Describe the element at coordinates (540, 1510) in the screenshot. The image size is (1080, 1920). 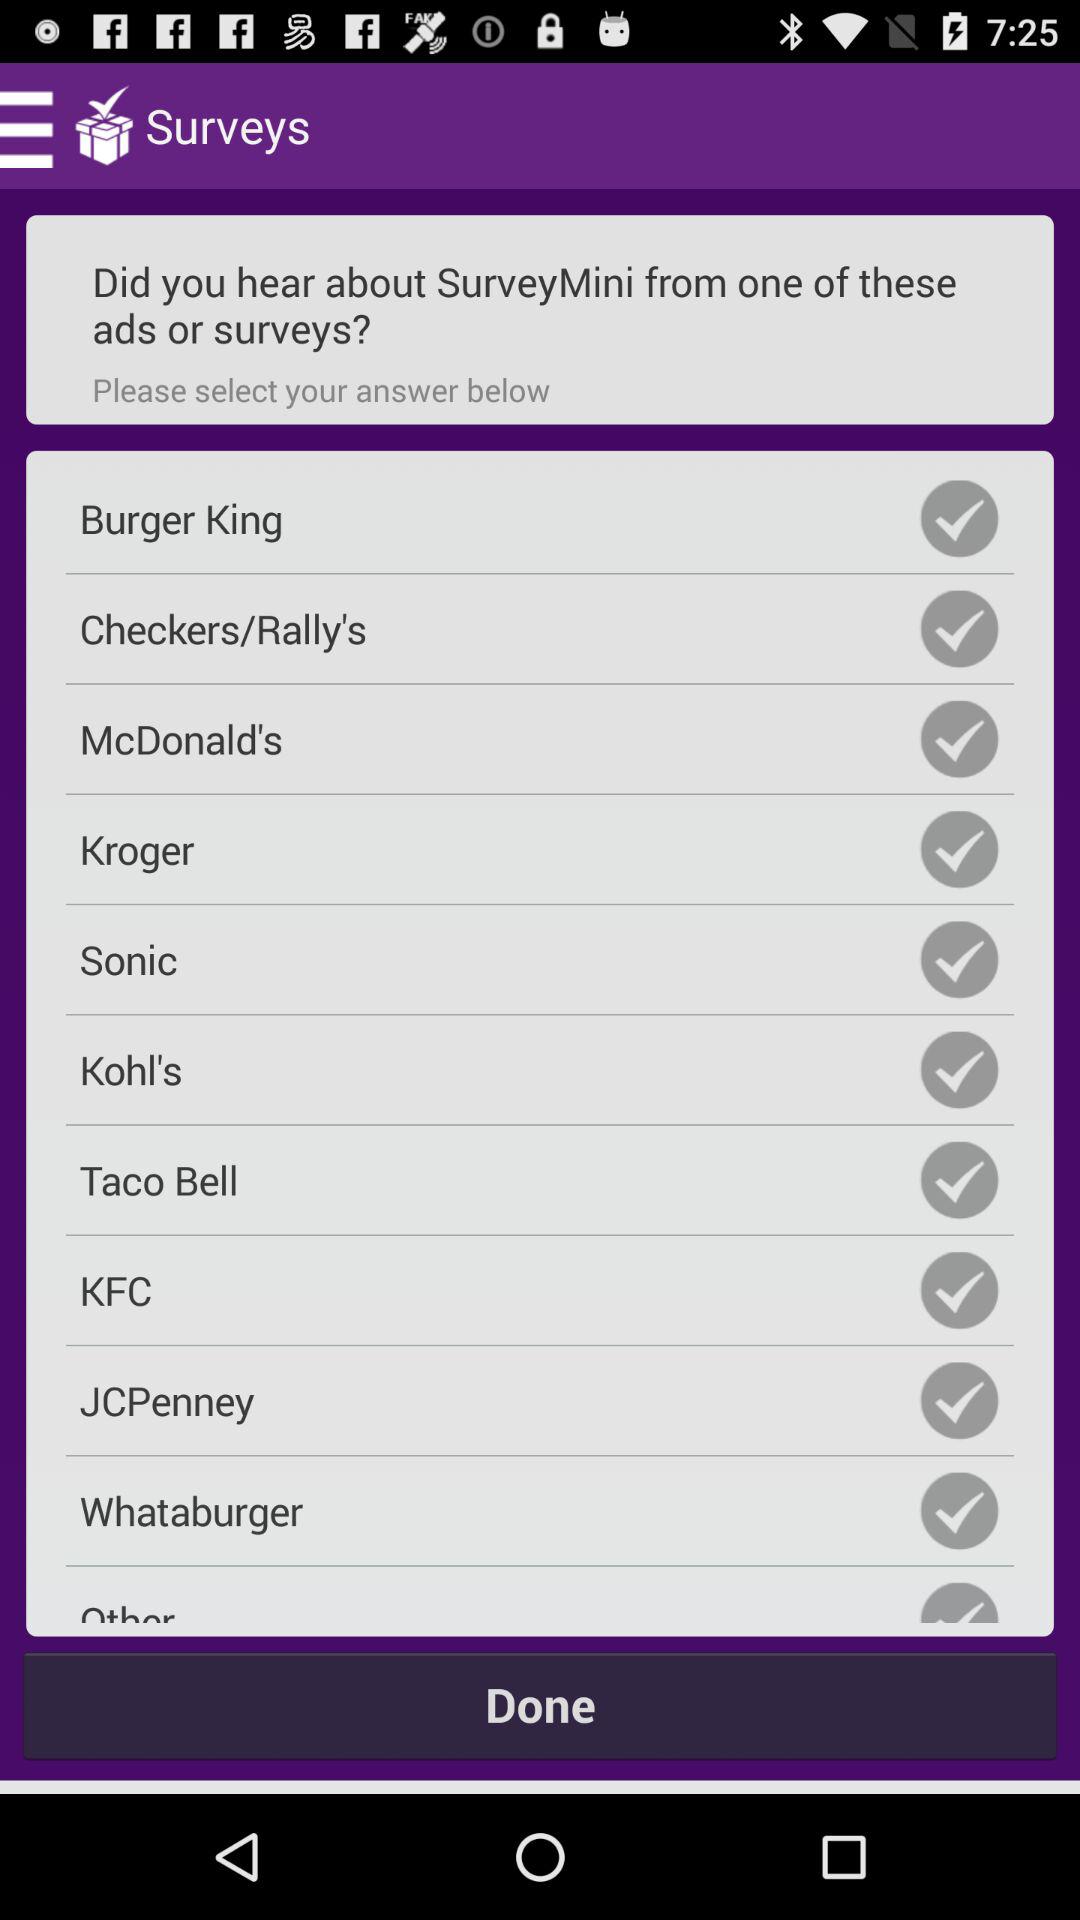
I see `launch whataburger` at that location.